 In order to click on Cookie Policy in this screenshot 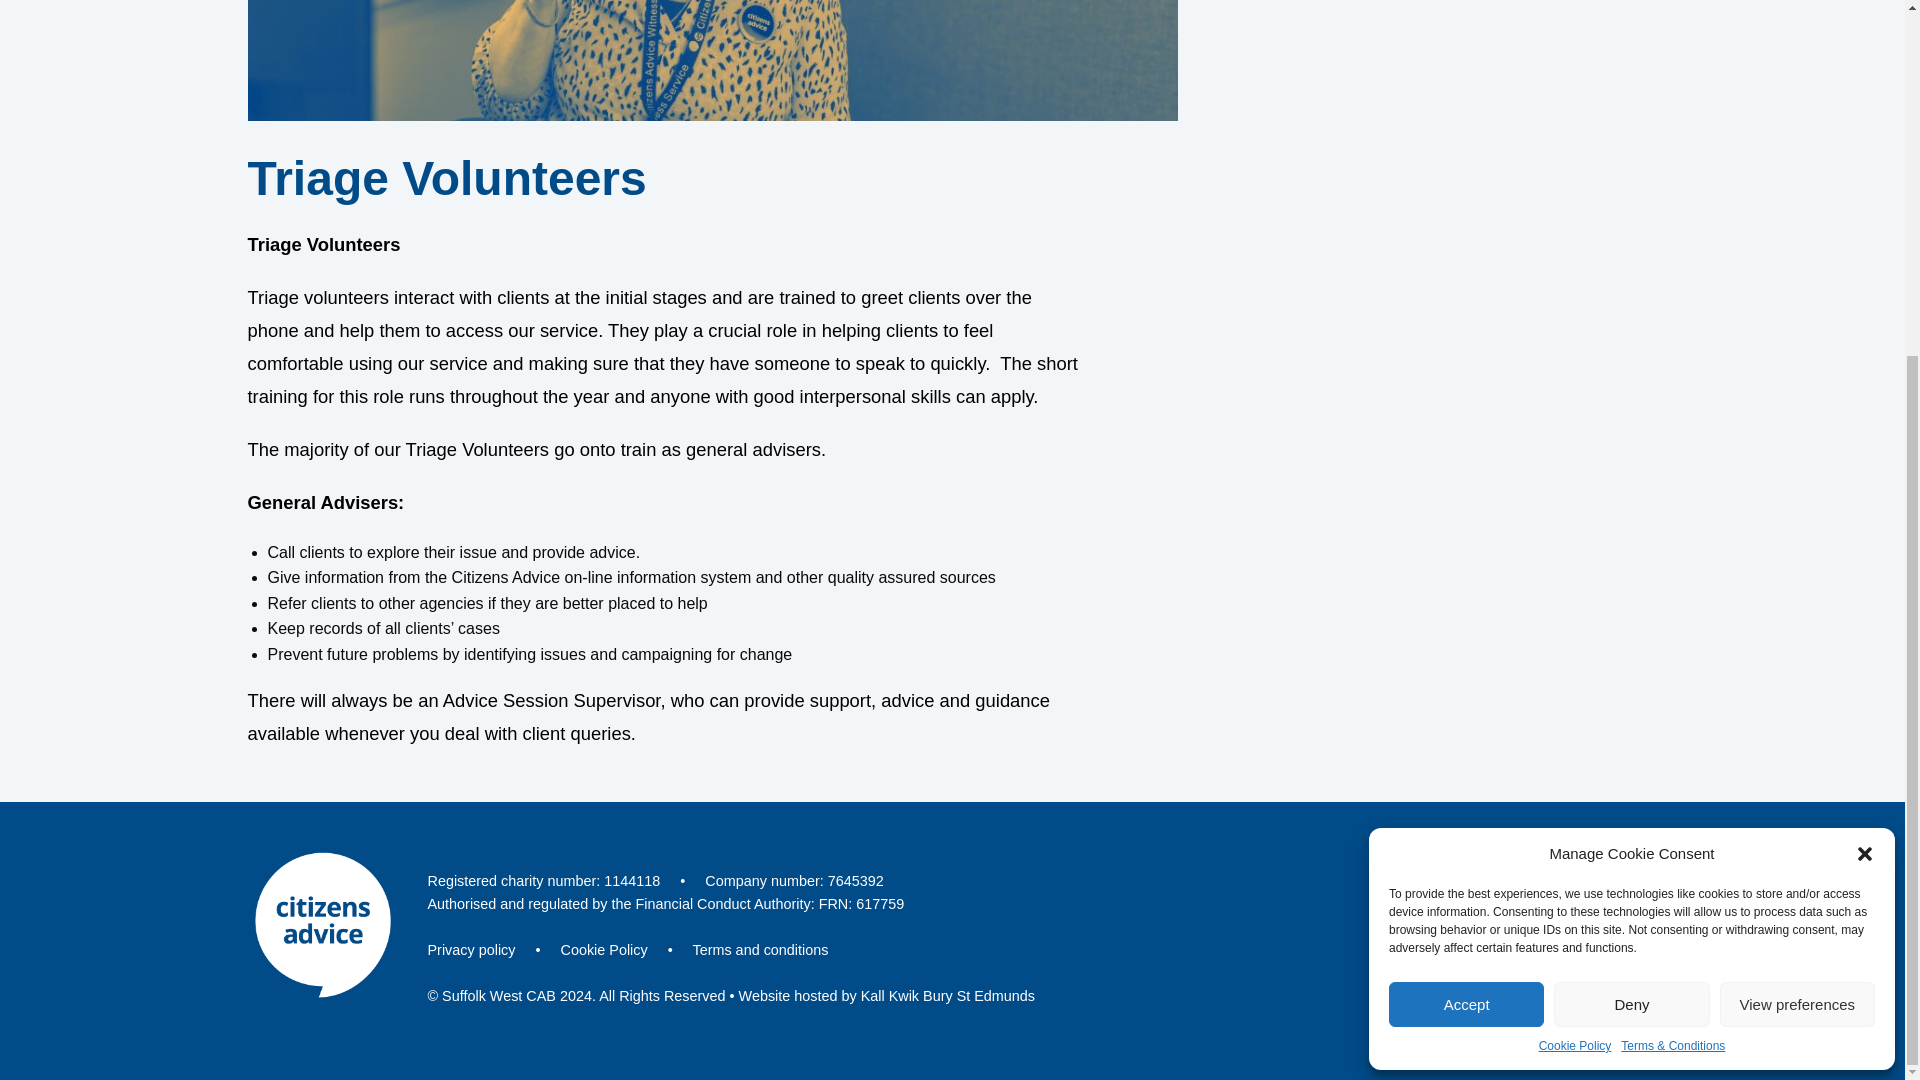, I will do `click(1576, 526)`.